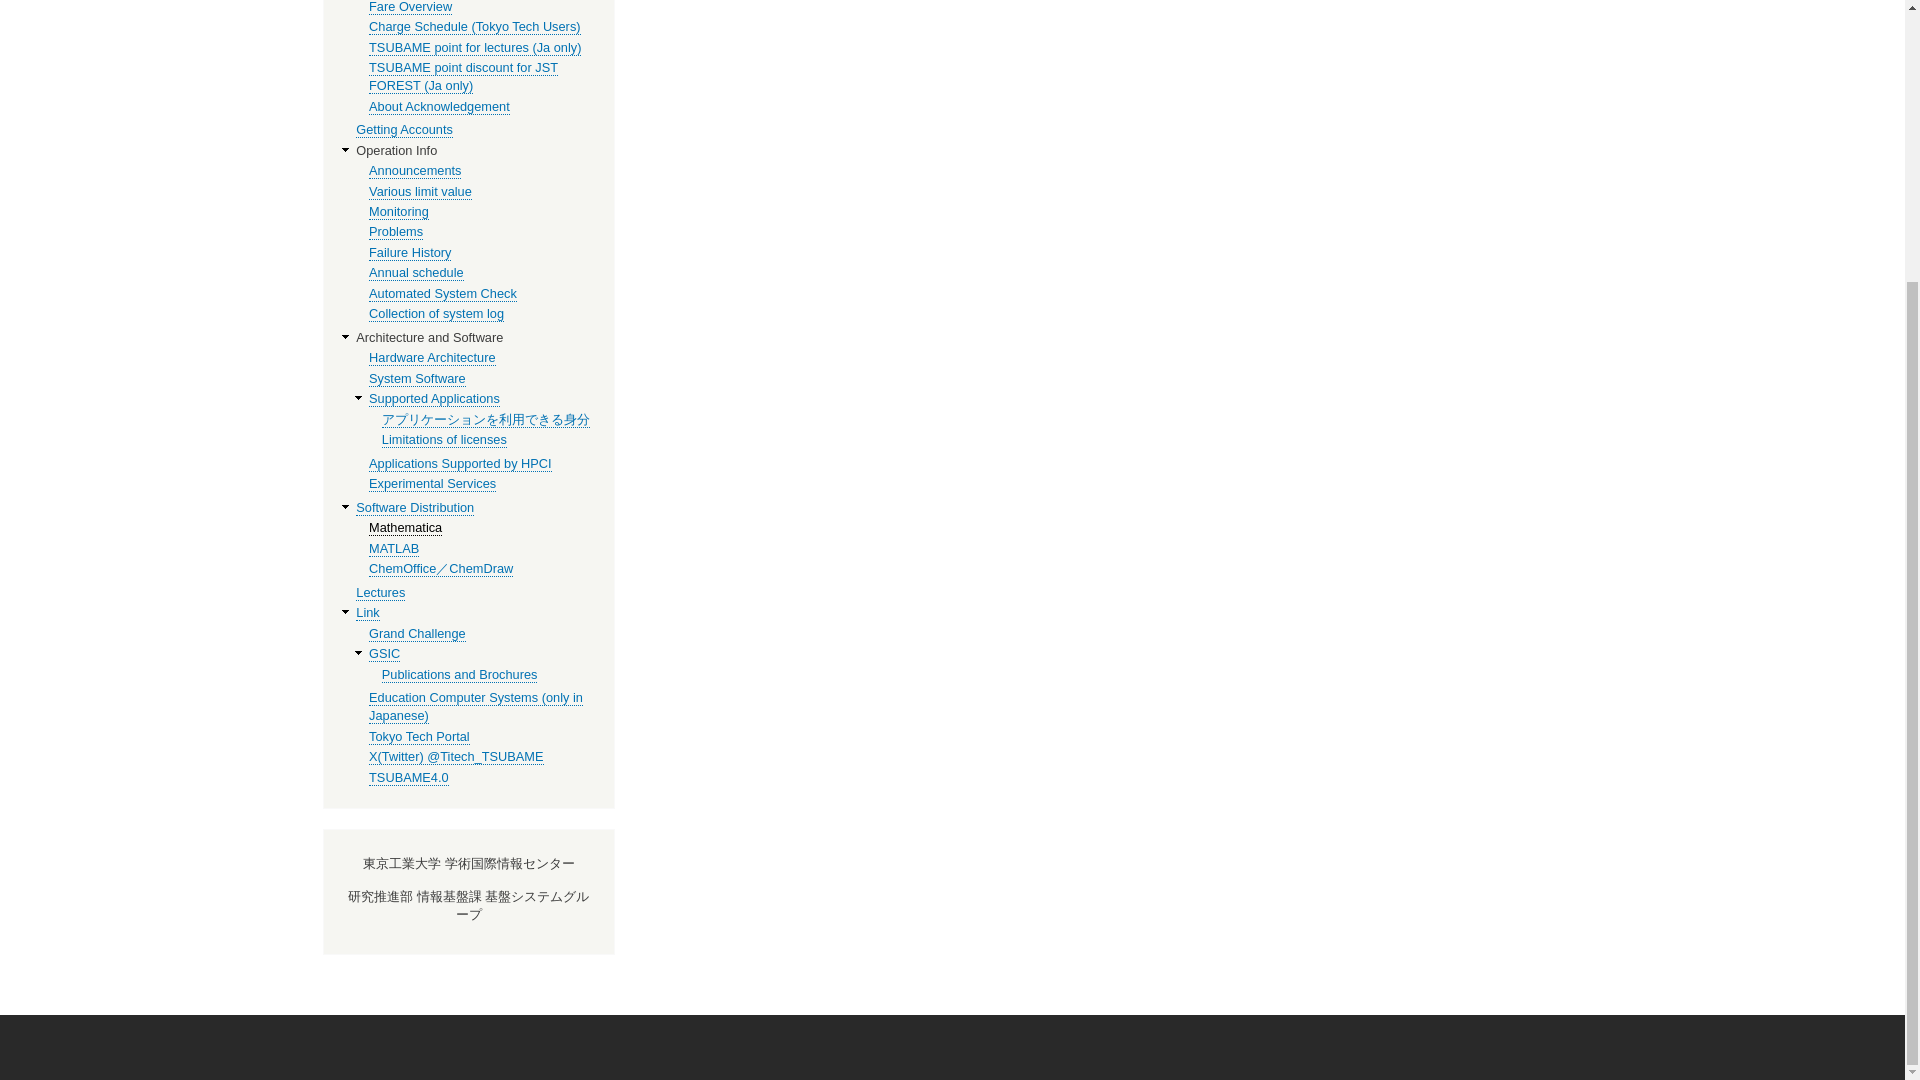  What do you see at coordinates (432, 484) in the screenshot?
I see `Experimental Services` at bounding box center [432, 484].